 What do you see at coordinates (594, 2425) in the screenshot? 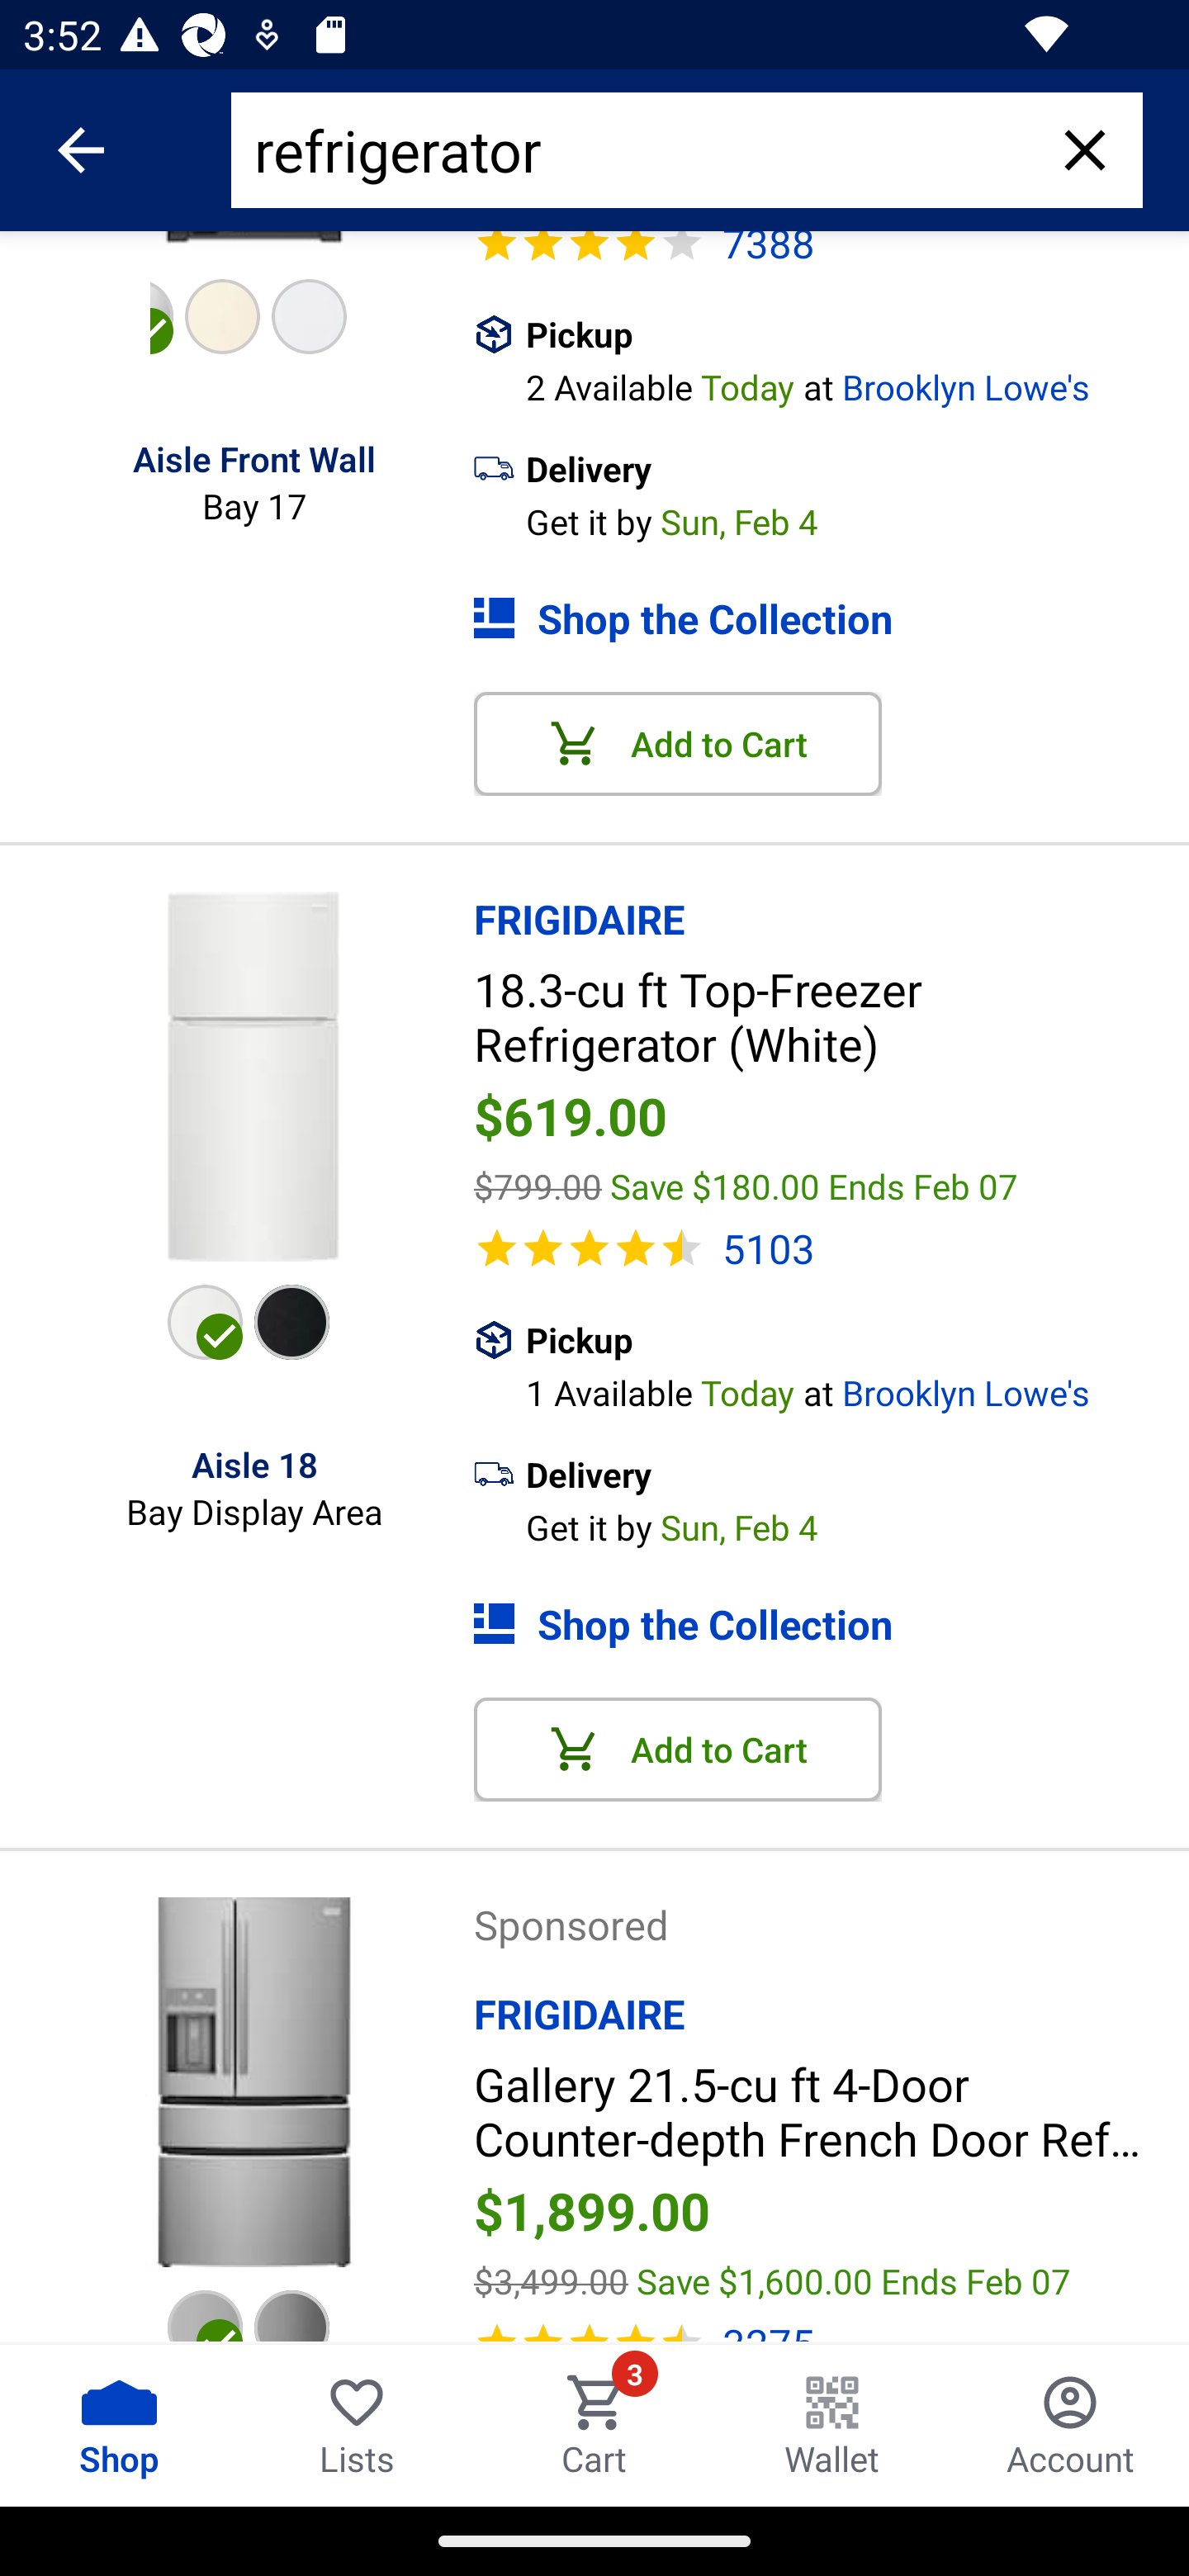
I see `Cart Cart 3` at bounding box center [594, 2425].